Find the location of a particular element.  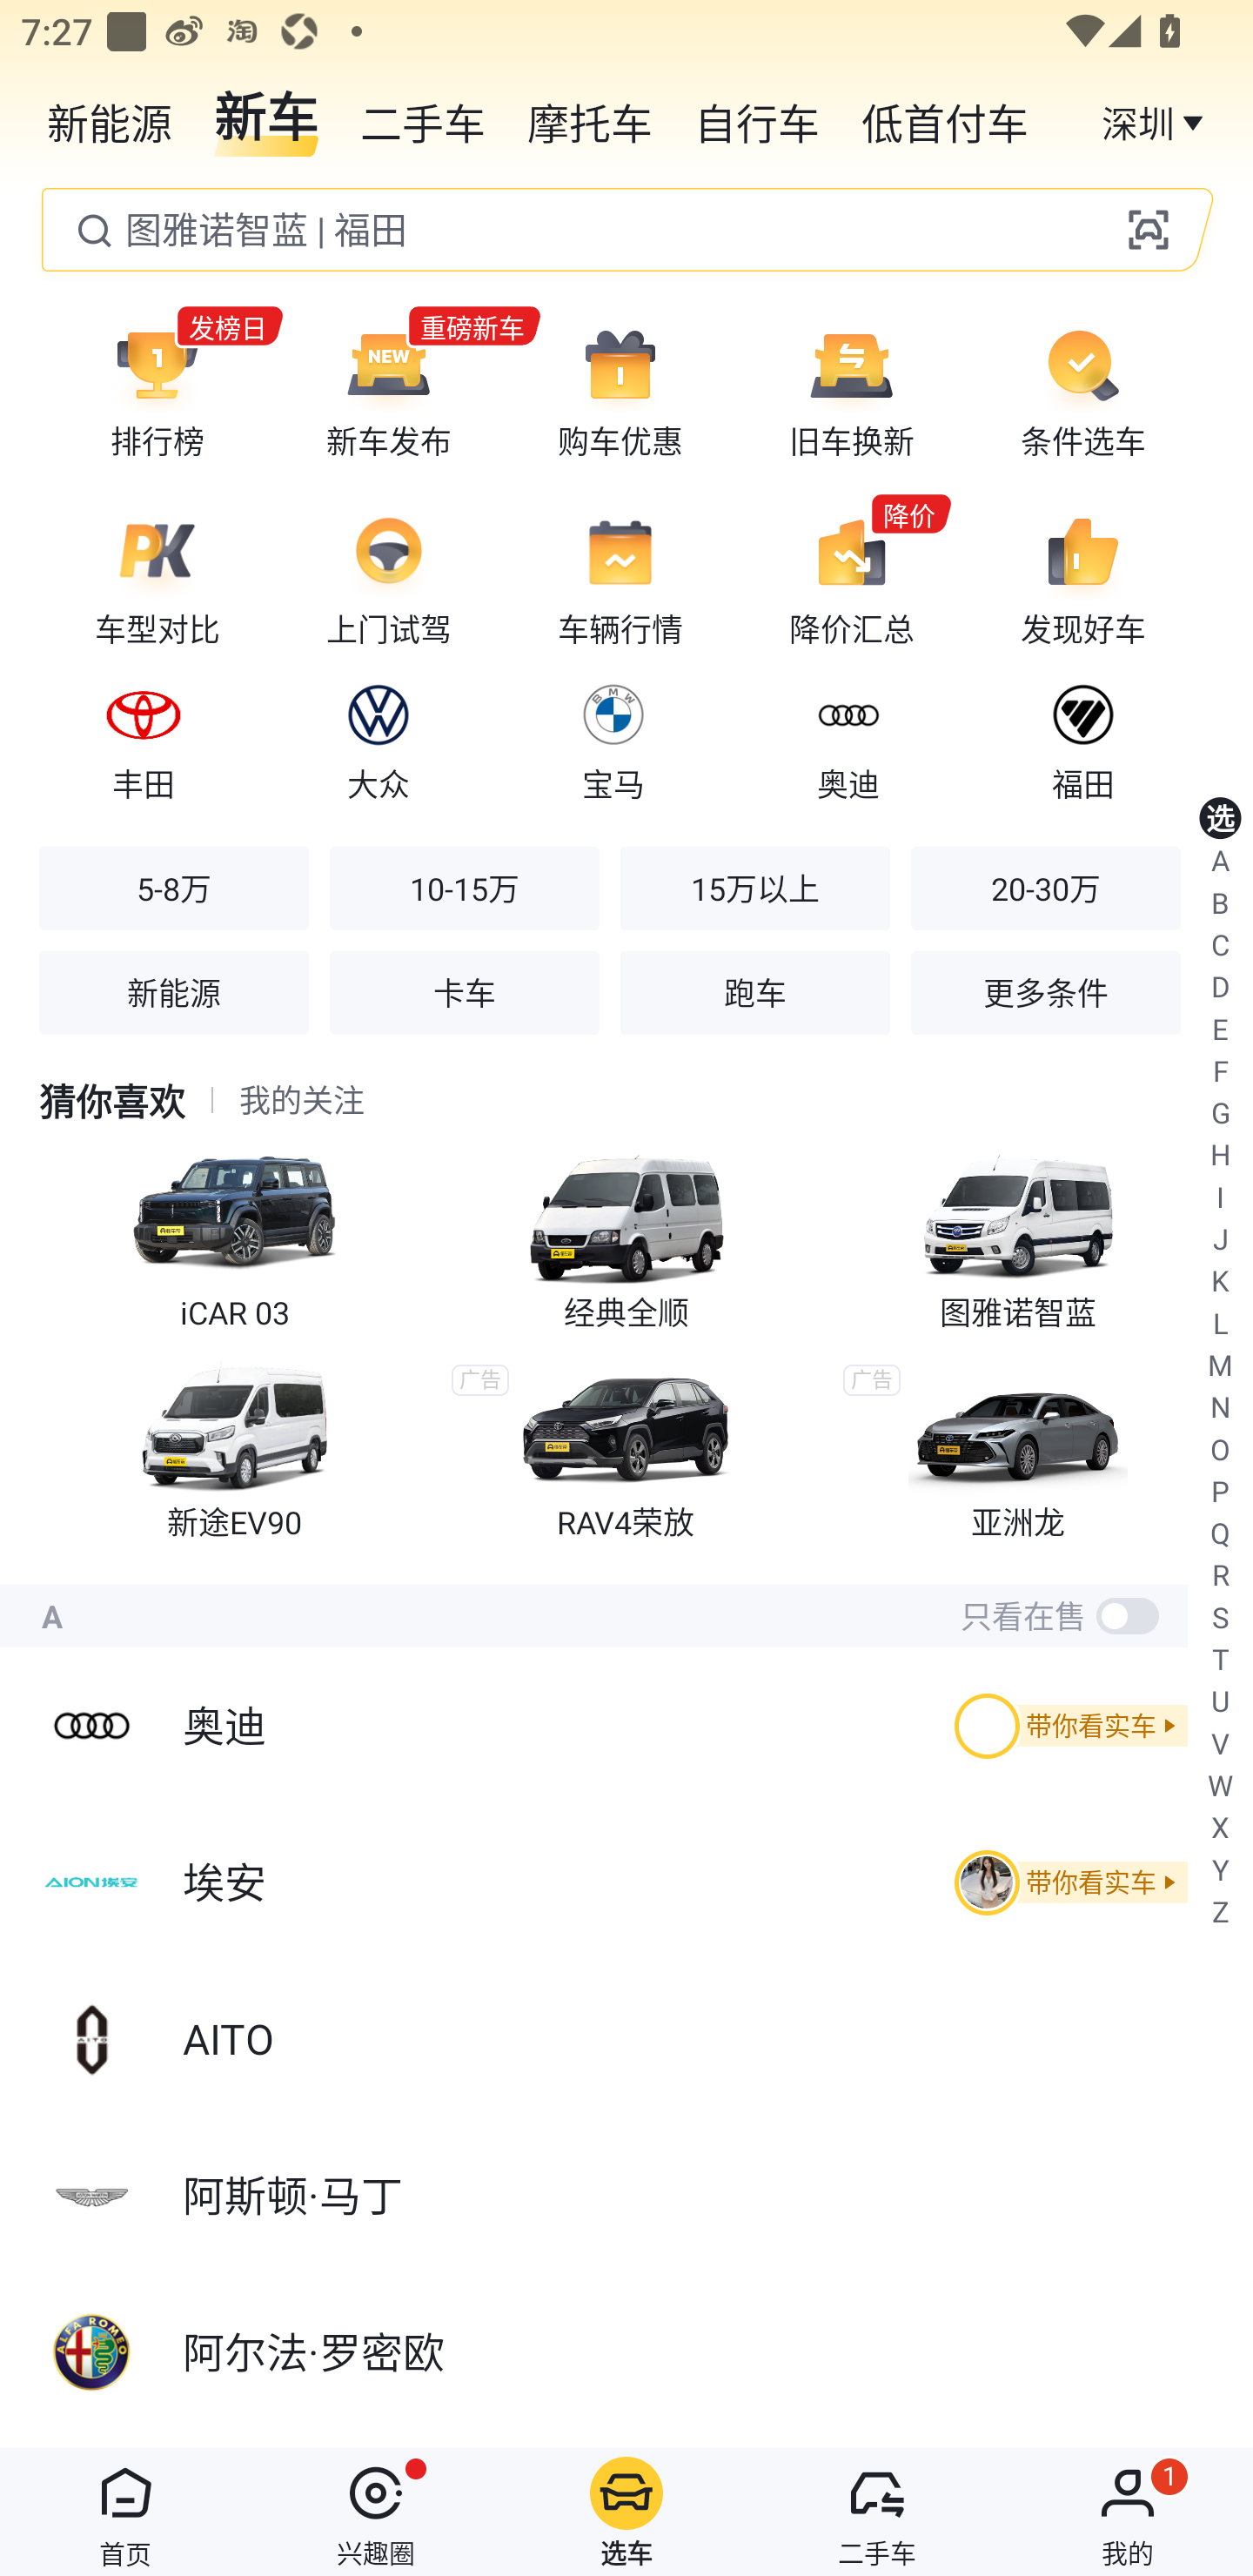

亚洲龙 广告 is located at coordinates (1018, 1448).